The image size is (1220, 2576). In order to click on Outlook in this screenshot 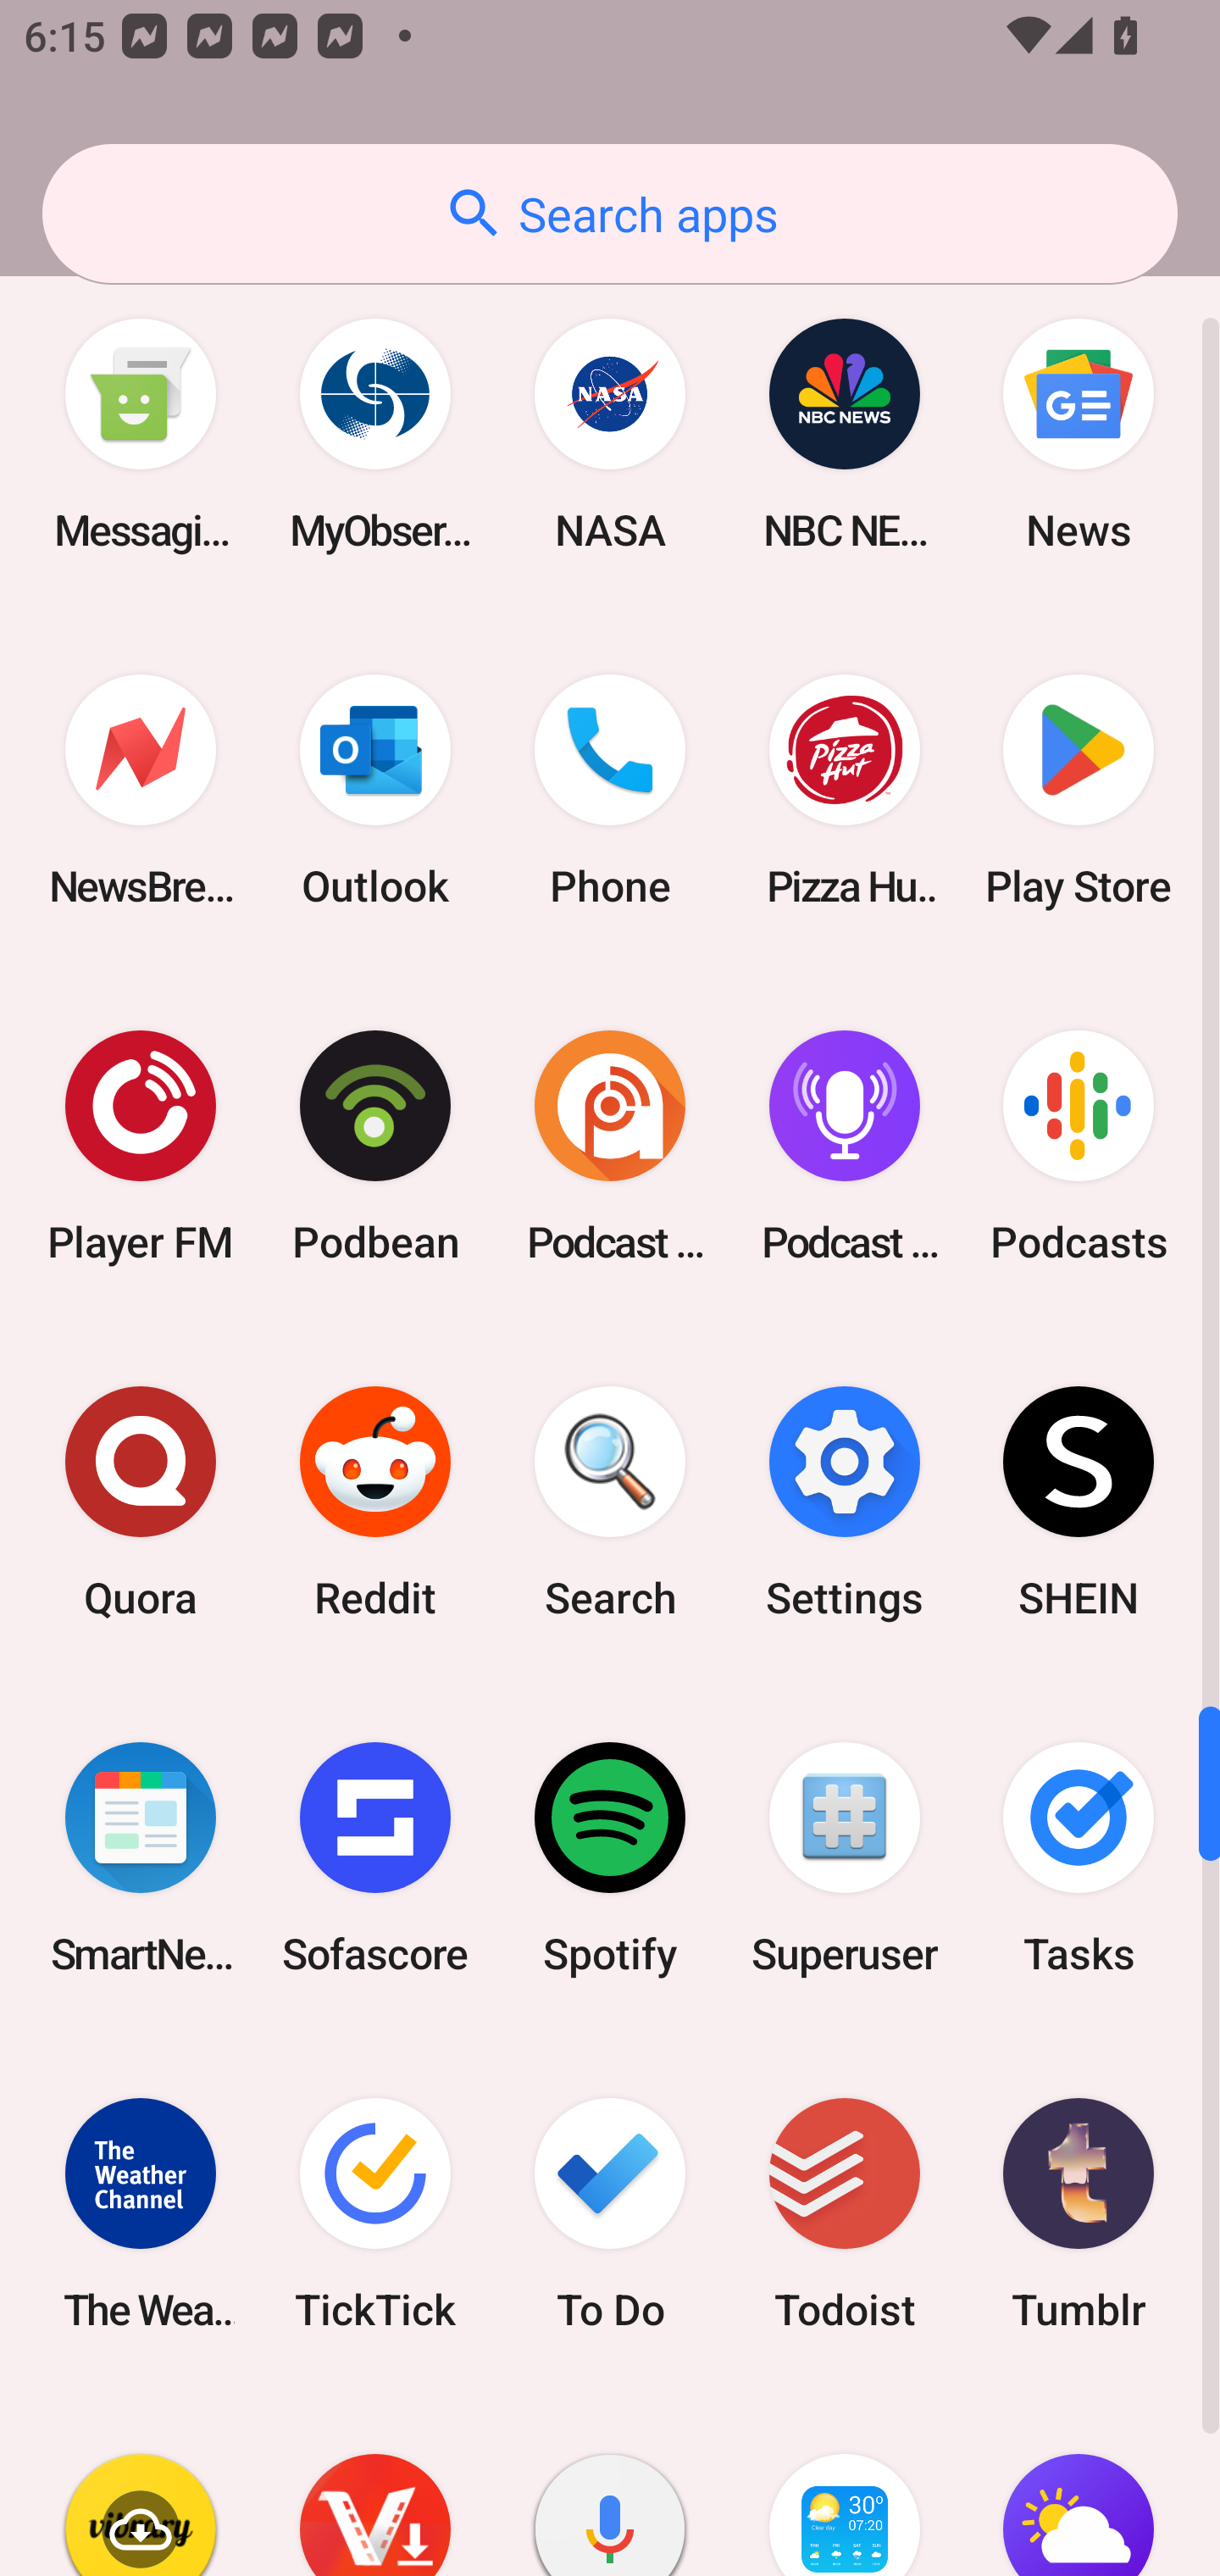, I will do `click(375, 791)`.